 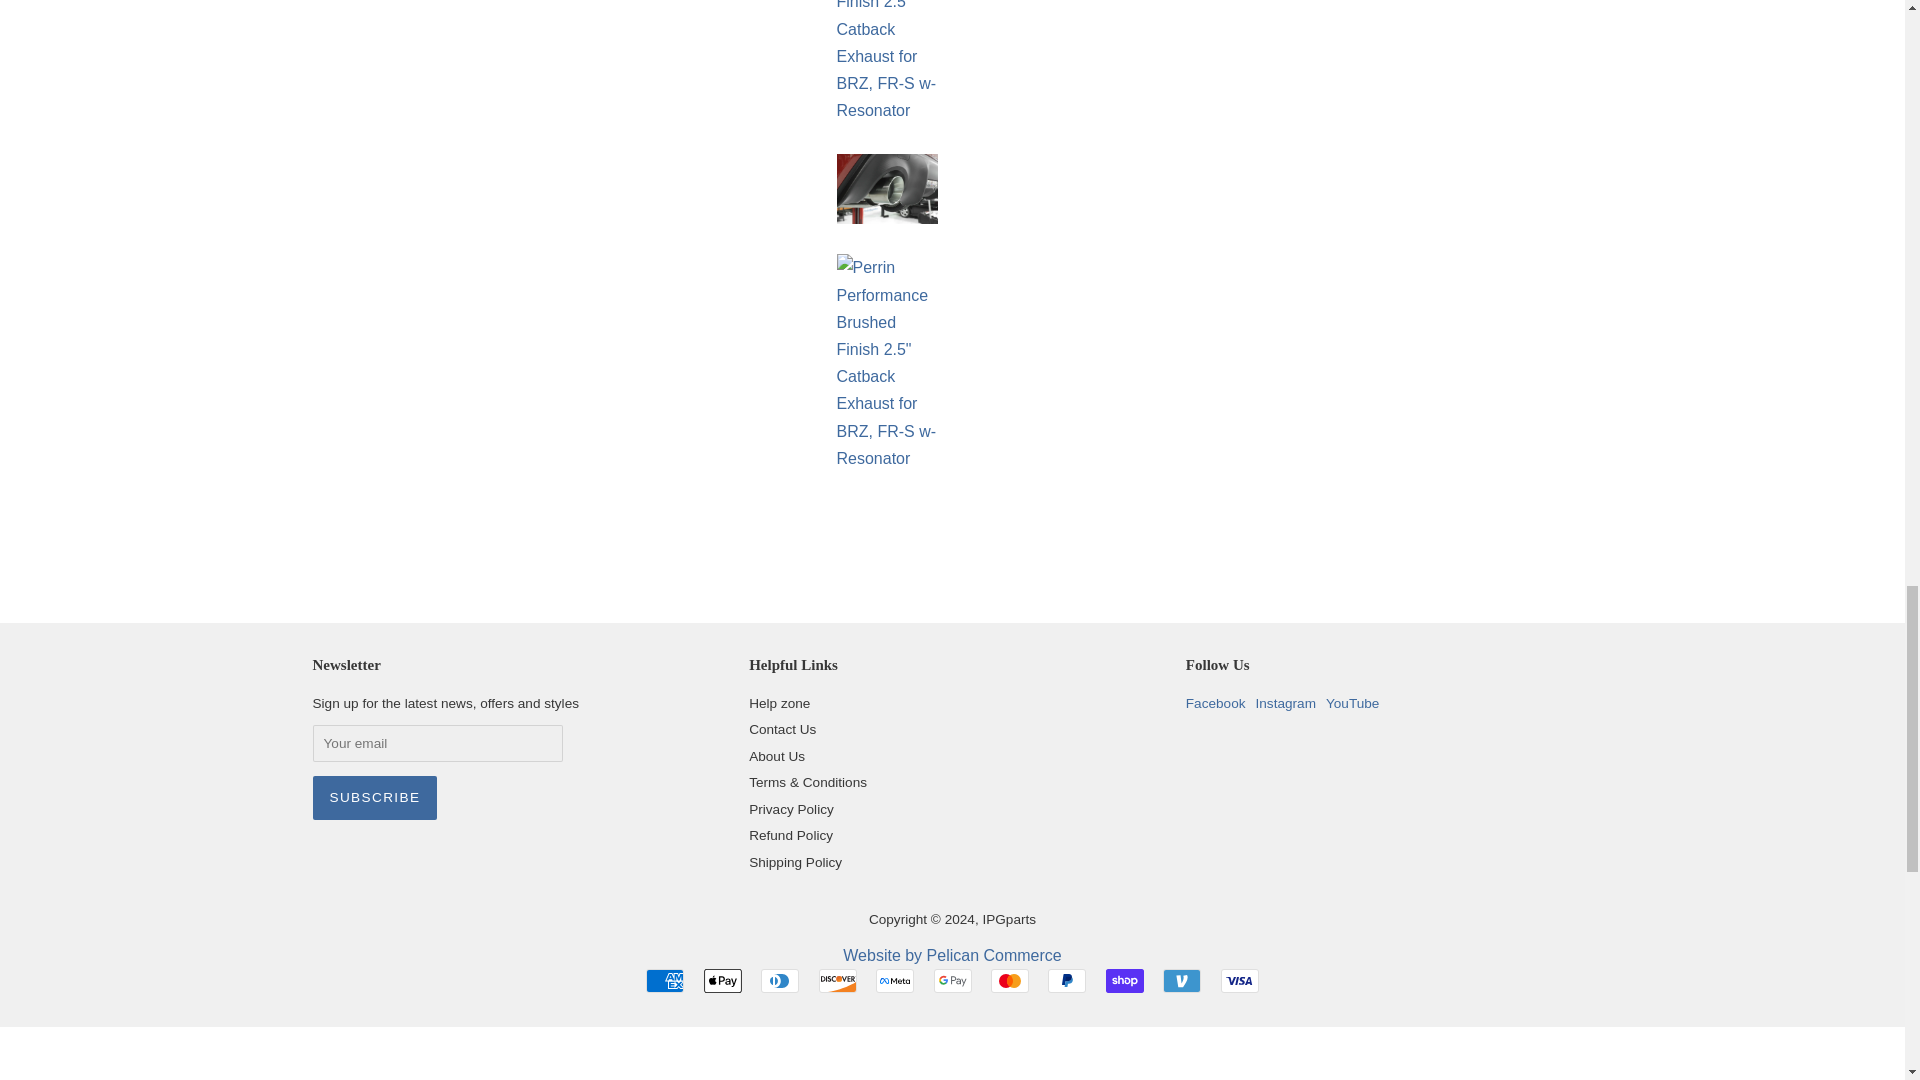 What do you see at coordinates (1124, 980) in the screenshot?
I see `Shop Pay` at bounding box center [1124, 980].